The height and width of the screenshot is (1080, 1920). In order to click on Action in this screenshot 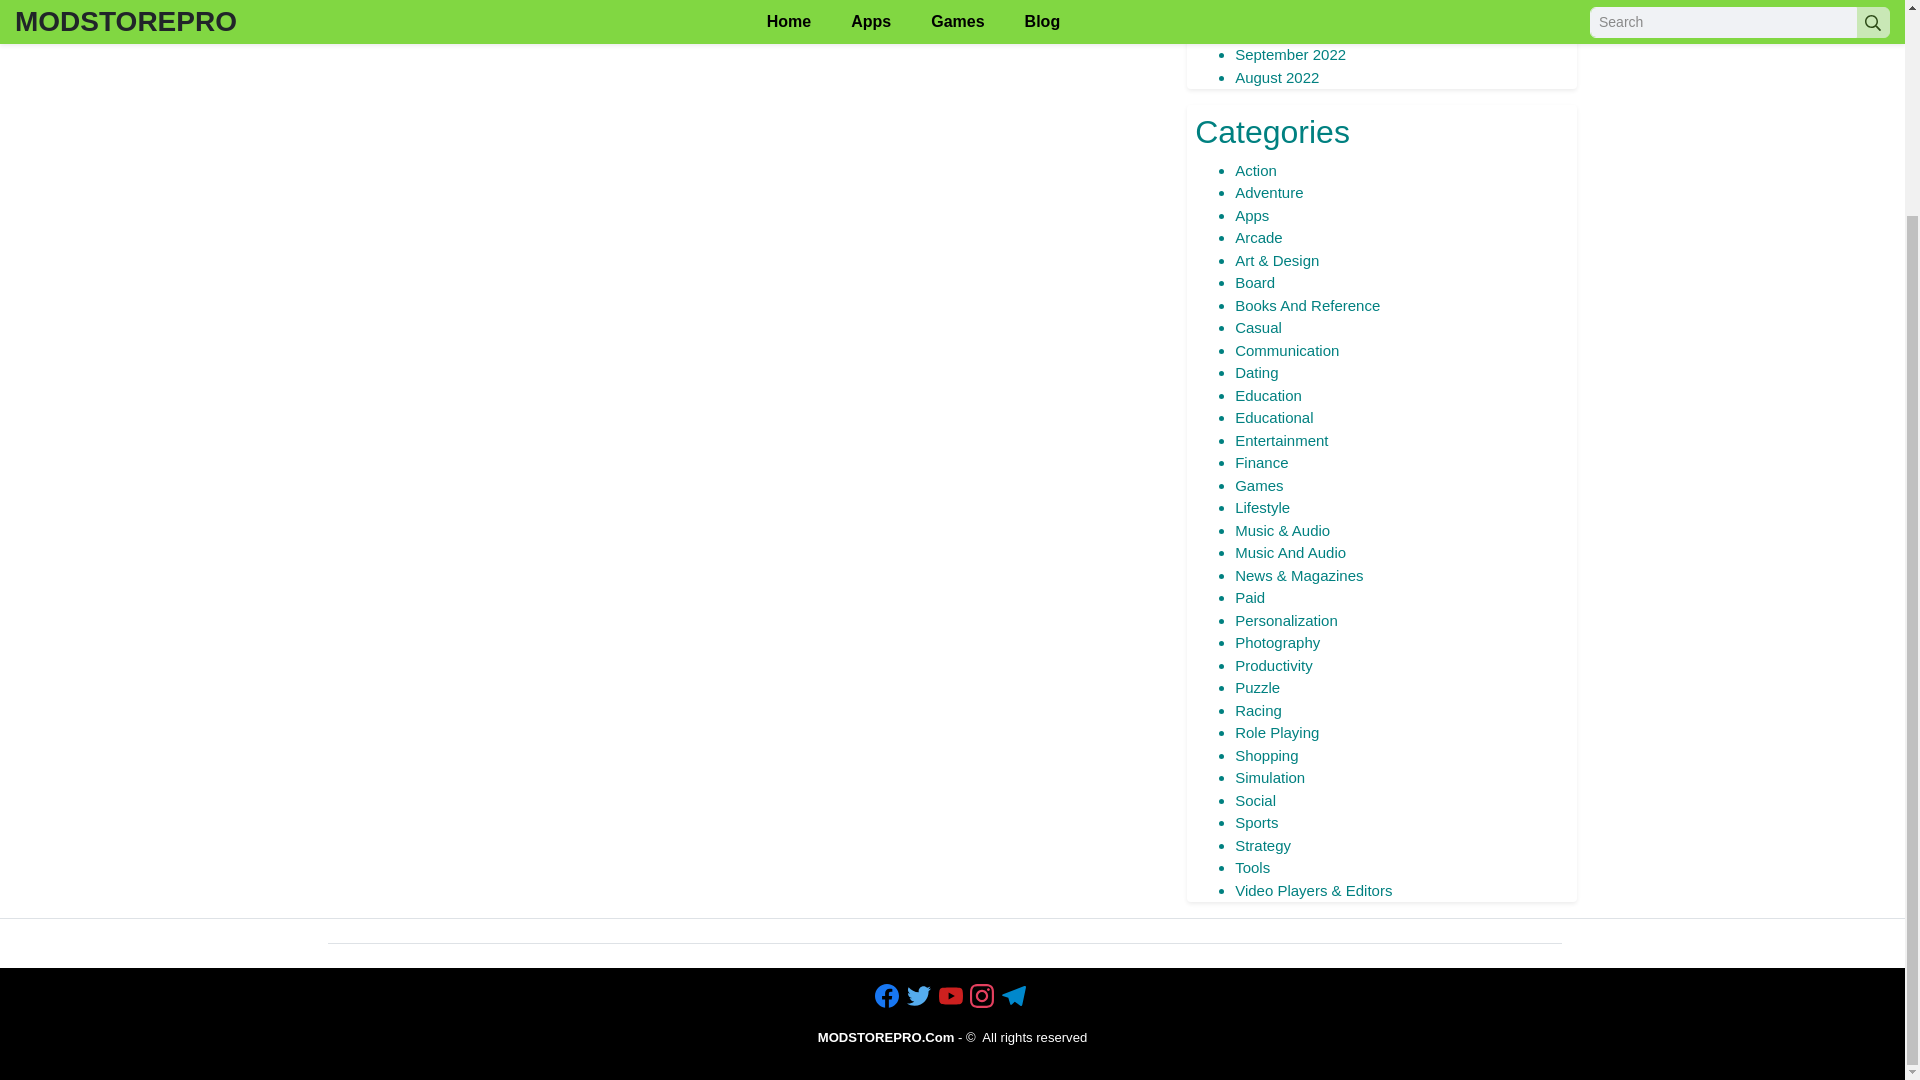, I will do `click(1255, 170)`.